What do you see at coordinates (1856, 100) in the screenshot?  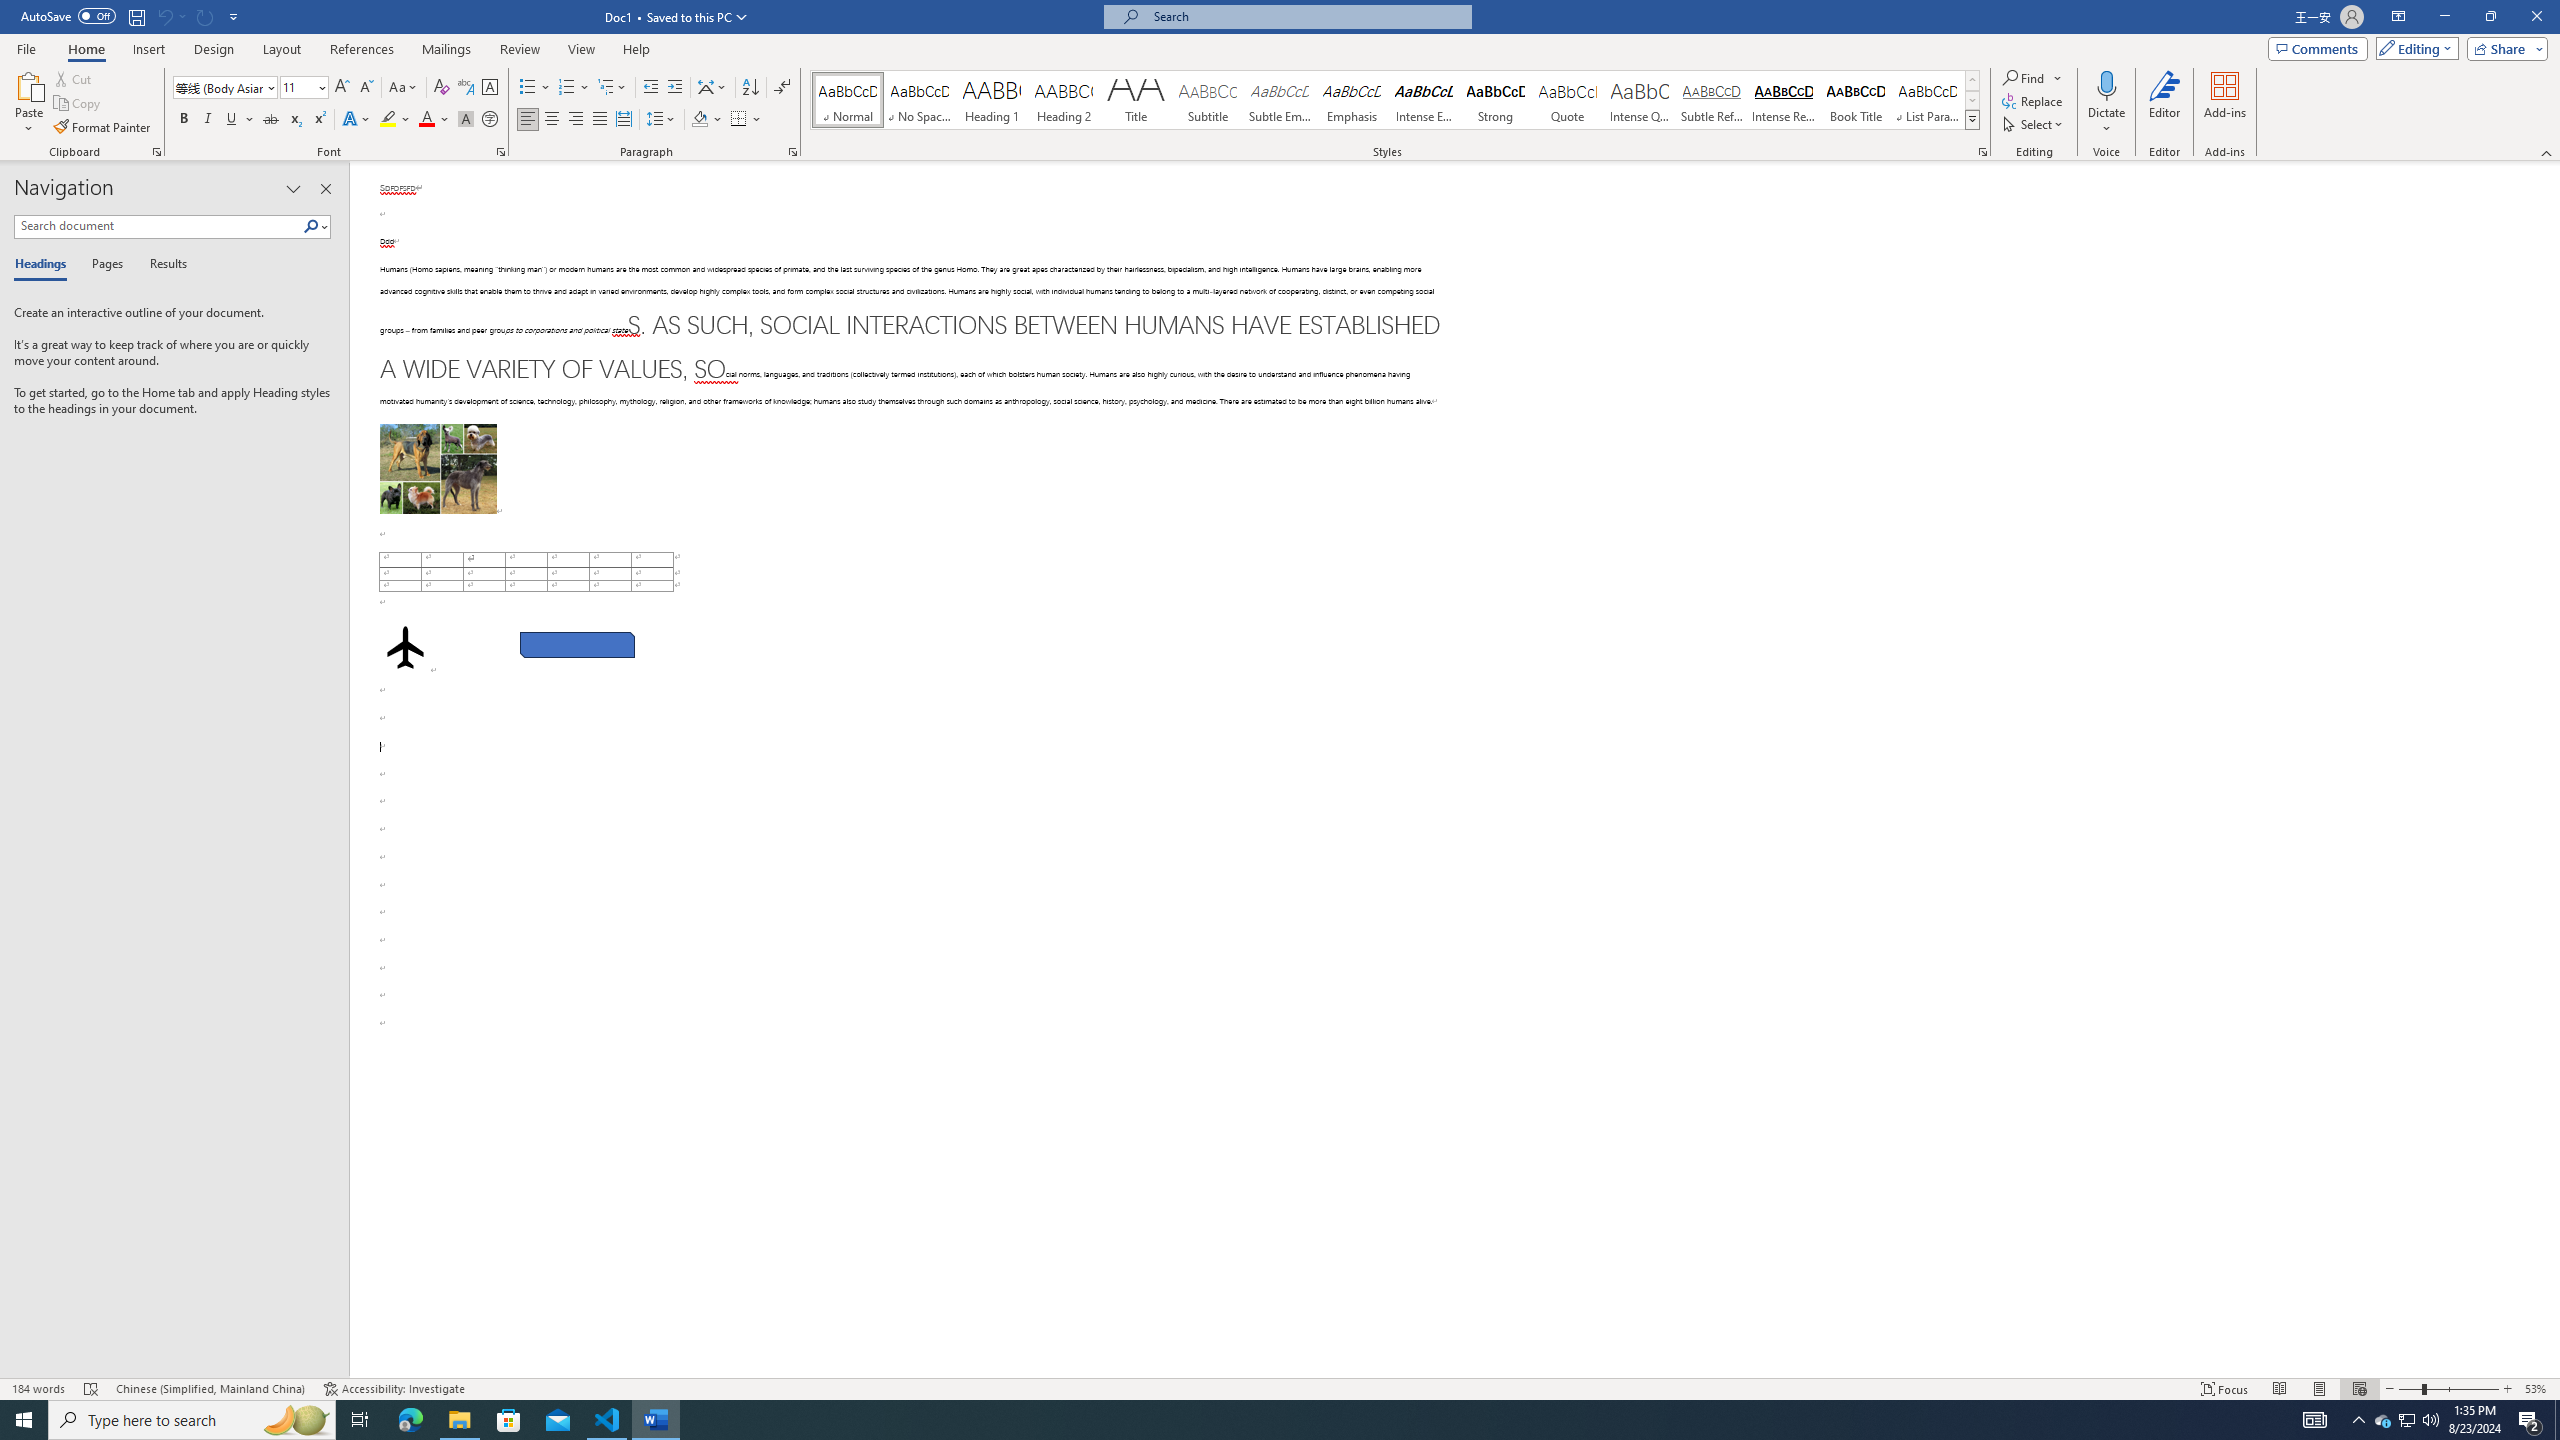 I see `Book Title` at bounding box center [1856, 100].